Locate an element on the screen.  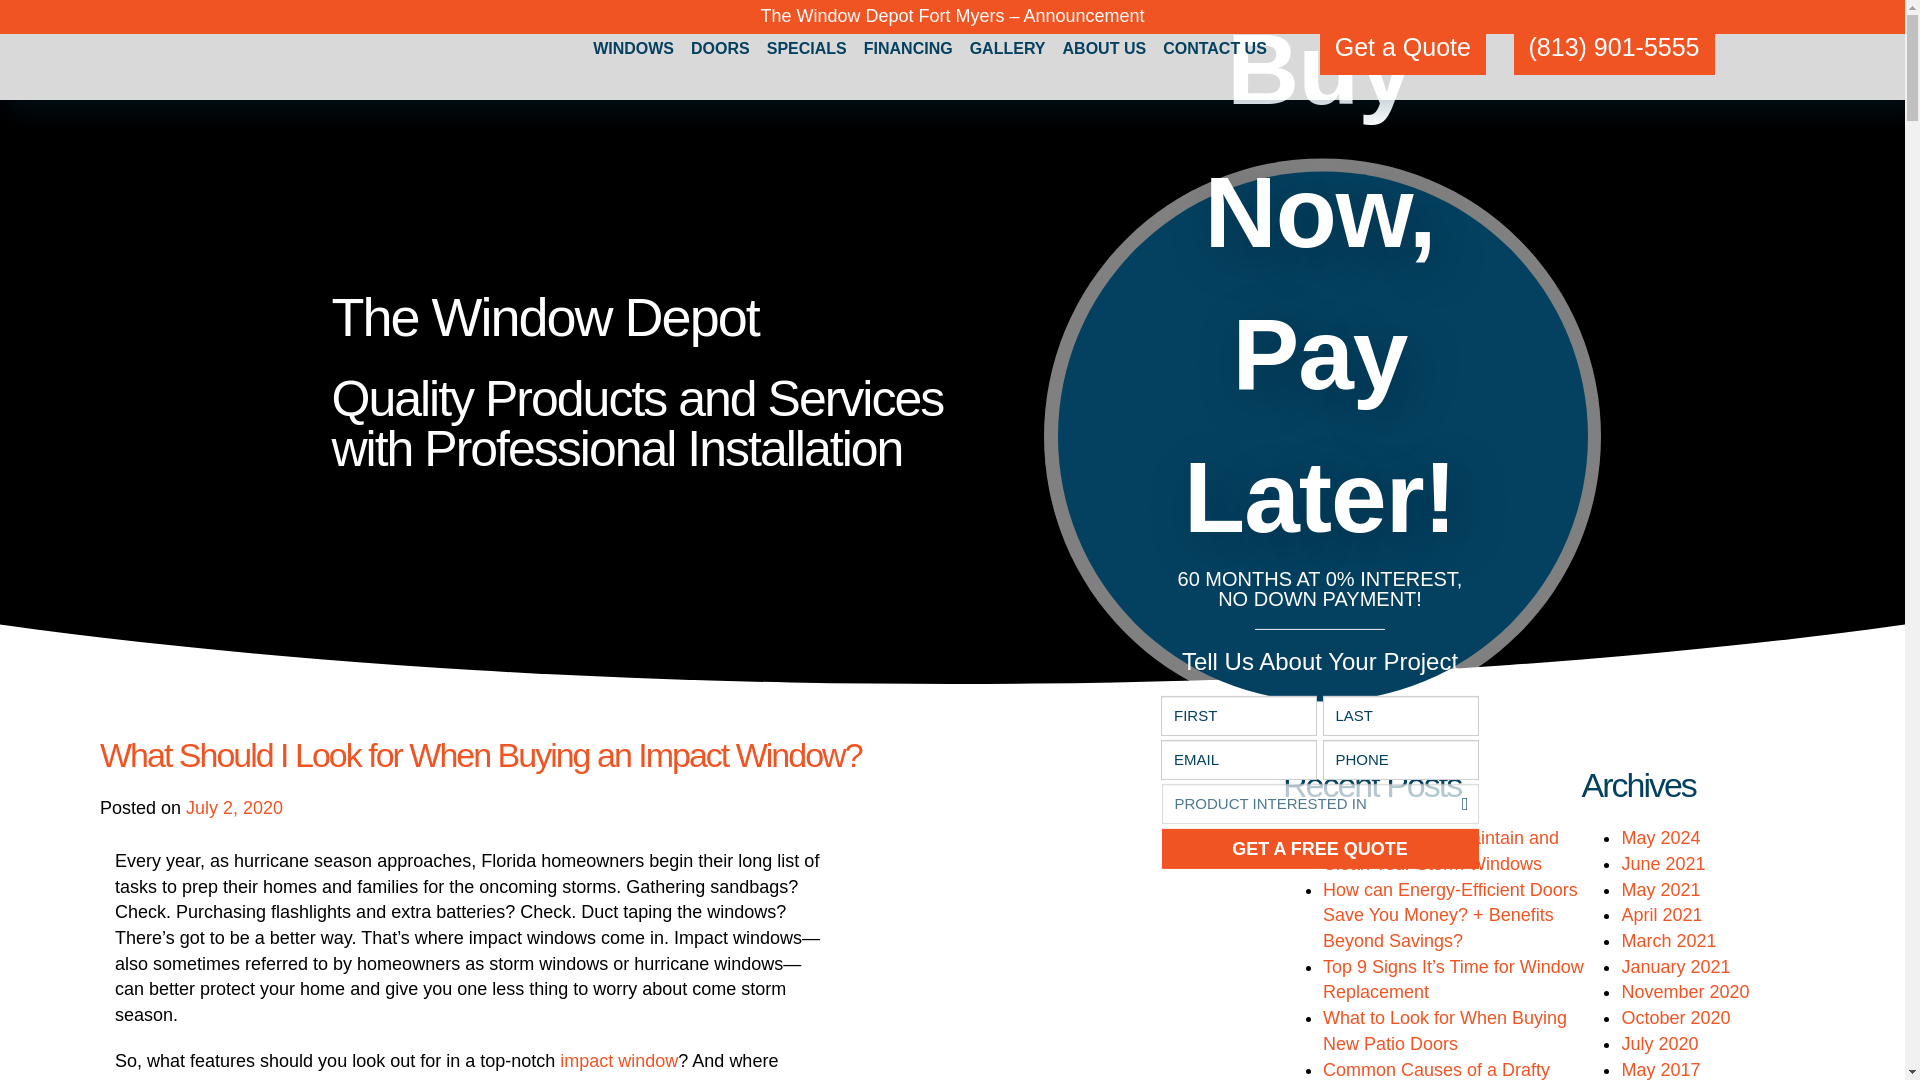
July 2, 2020 is located at coordinates (234, 808).